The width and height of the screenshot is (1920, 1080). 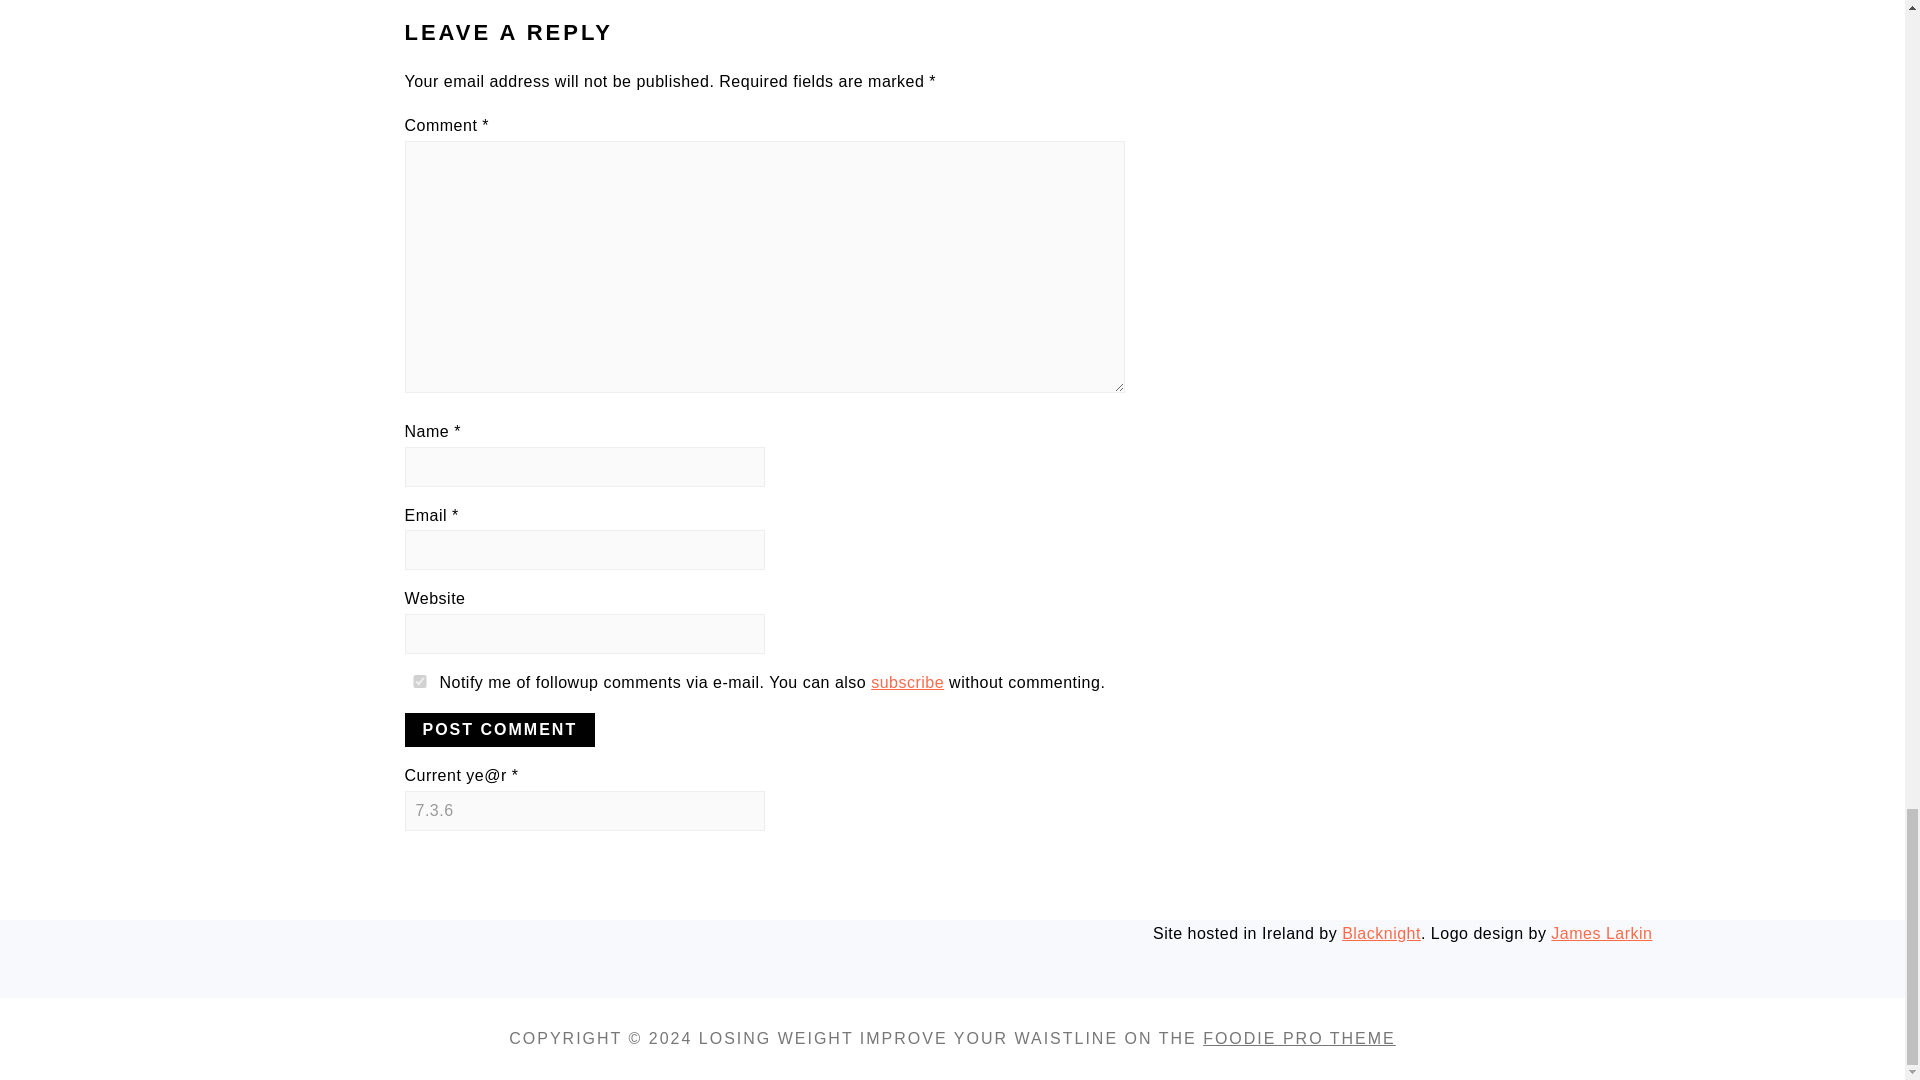 I want to click on Post Comment, so click(x=499, y=730).